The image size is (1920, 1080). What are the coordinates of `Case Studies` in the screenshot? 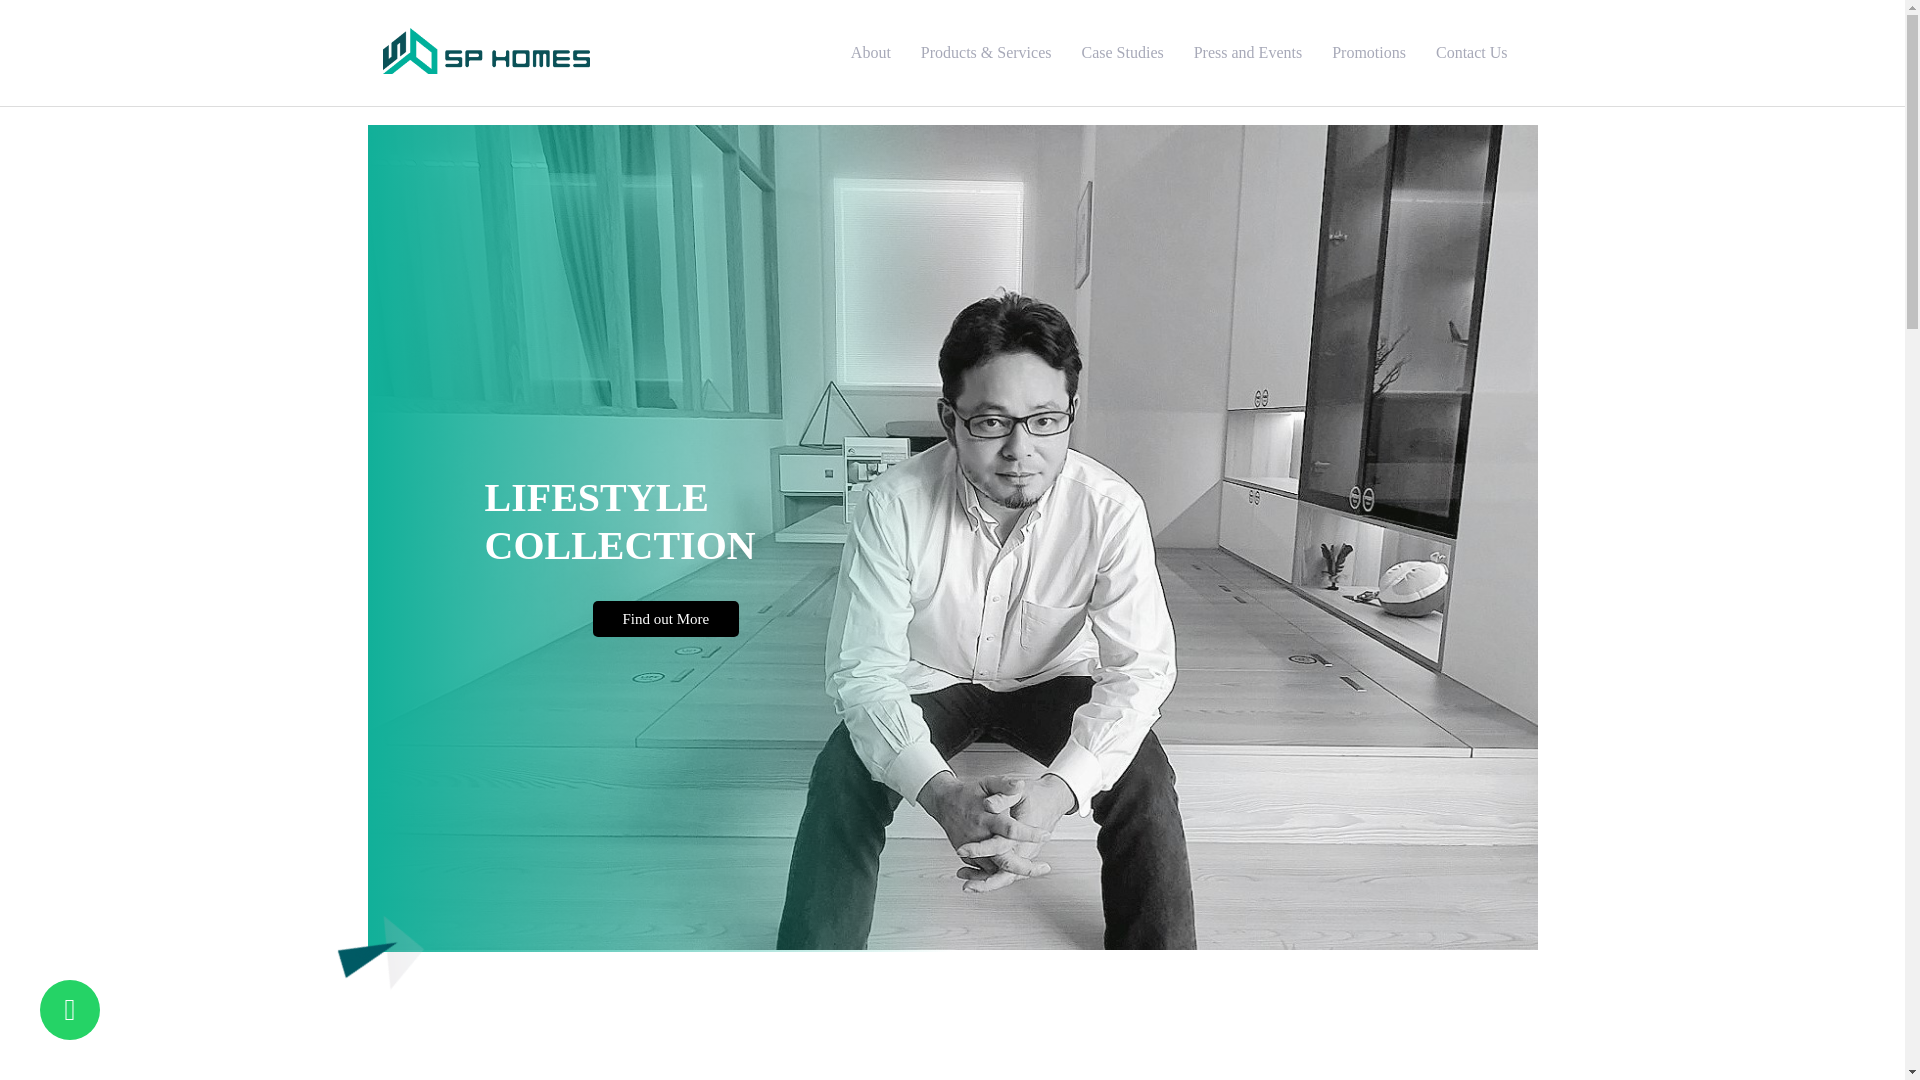 It's located at (1122, 52).